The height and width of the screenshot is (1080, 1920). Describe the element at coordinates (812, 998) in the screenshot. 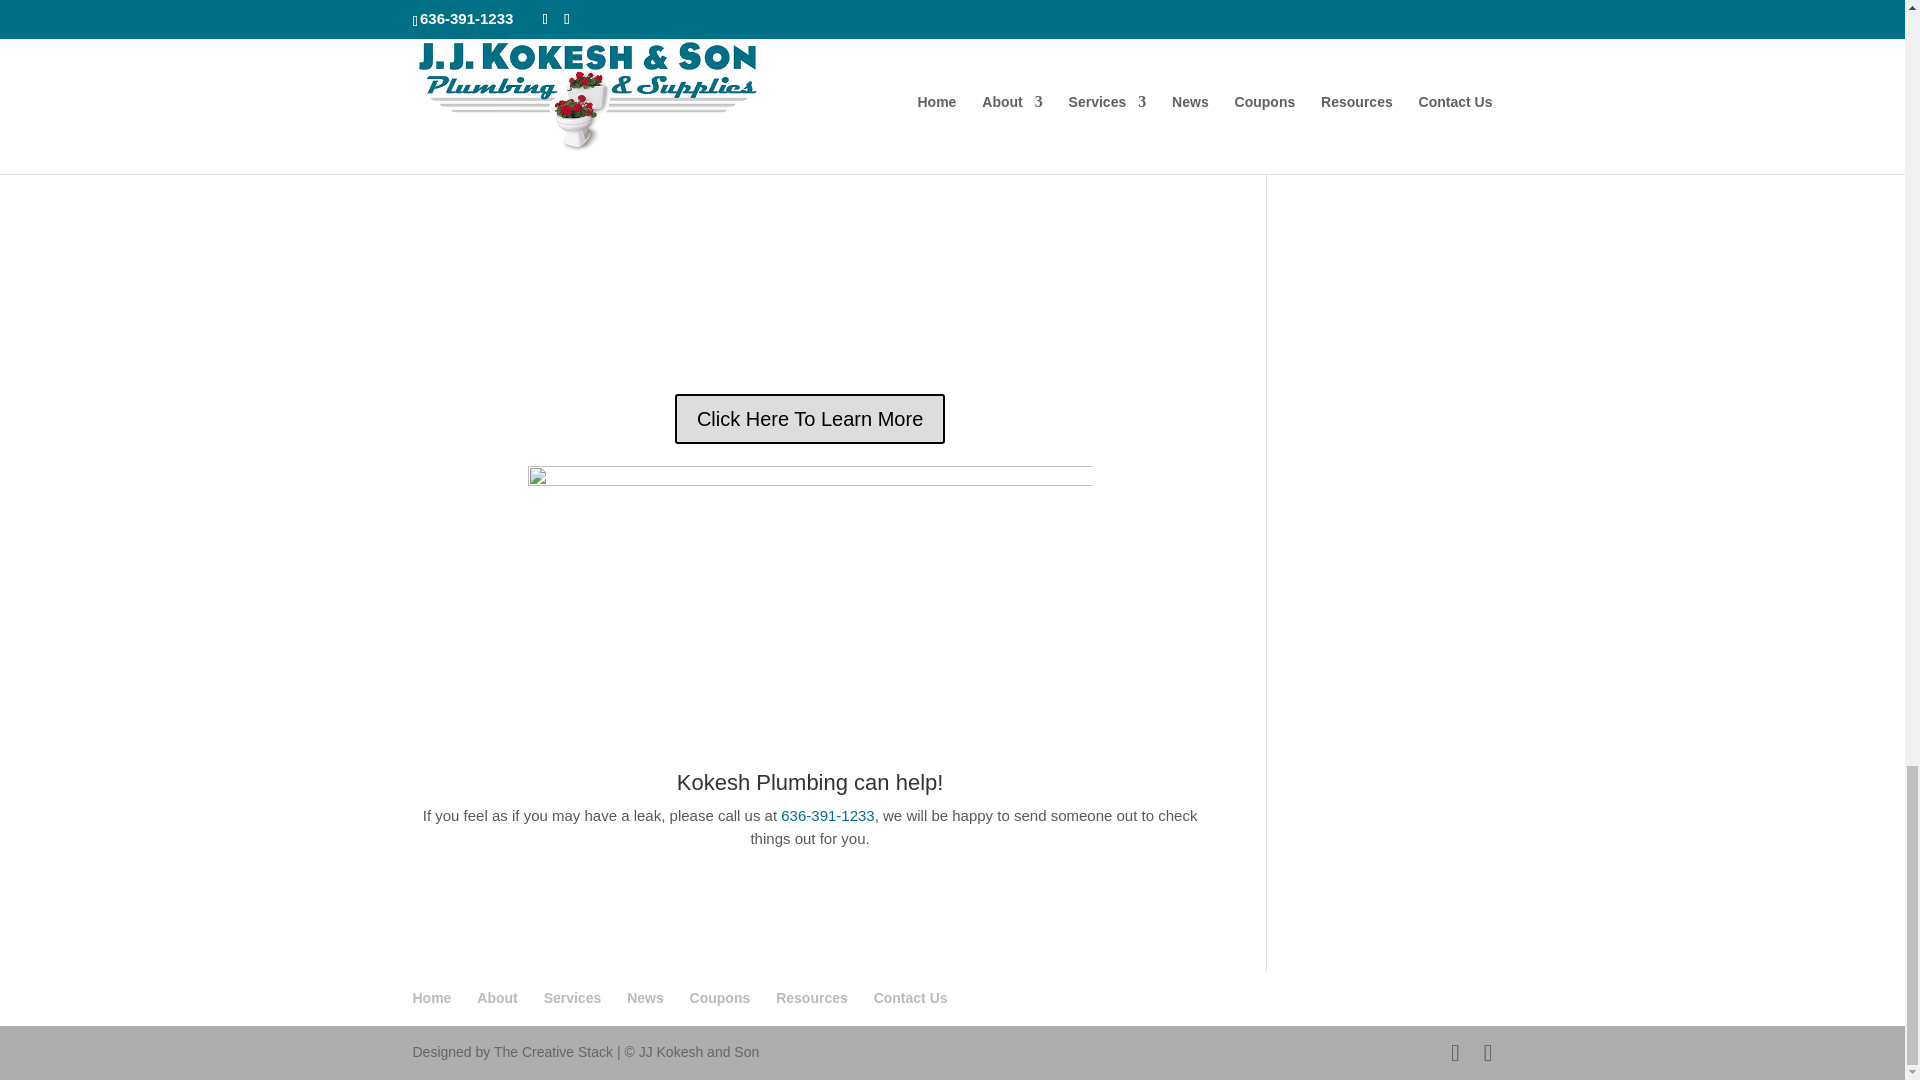

I see `Resources` at that location.